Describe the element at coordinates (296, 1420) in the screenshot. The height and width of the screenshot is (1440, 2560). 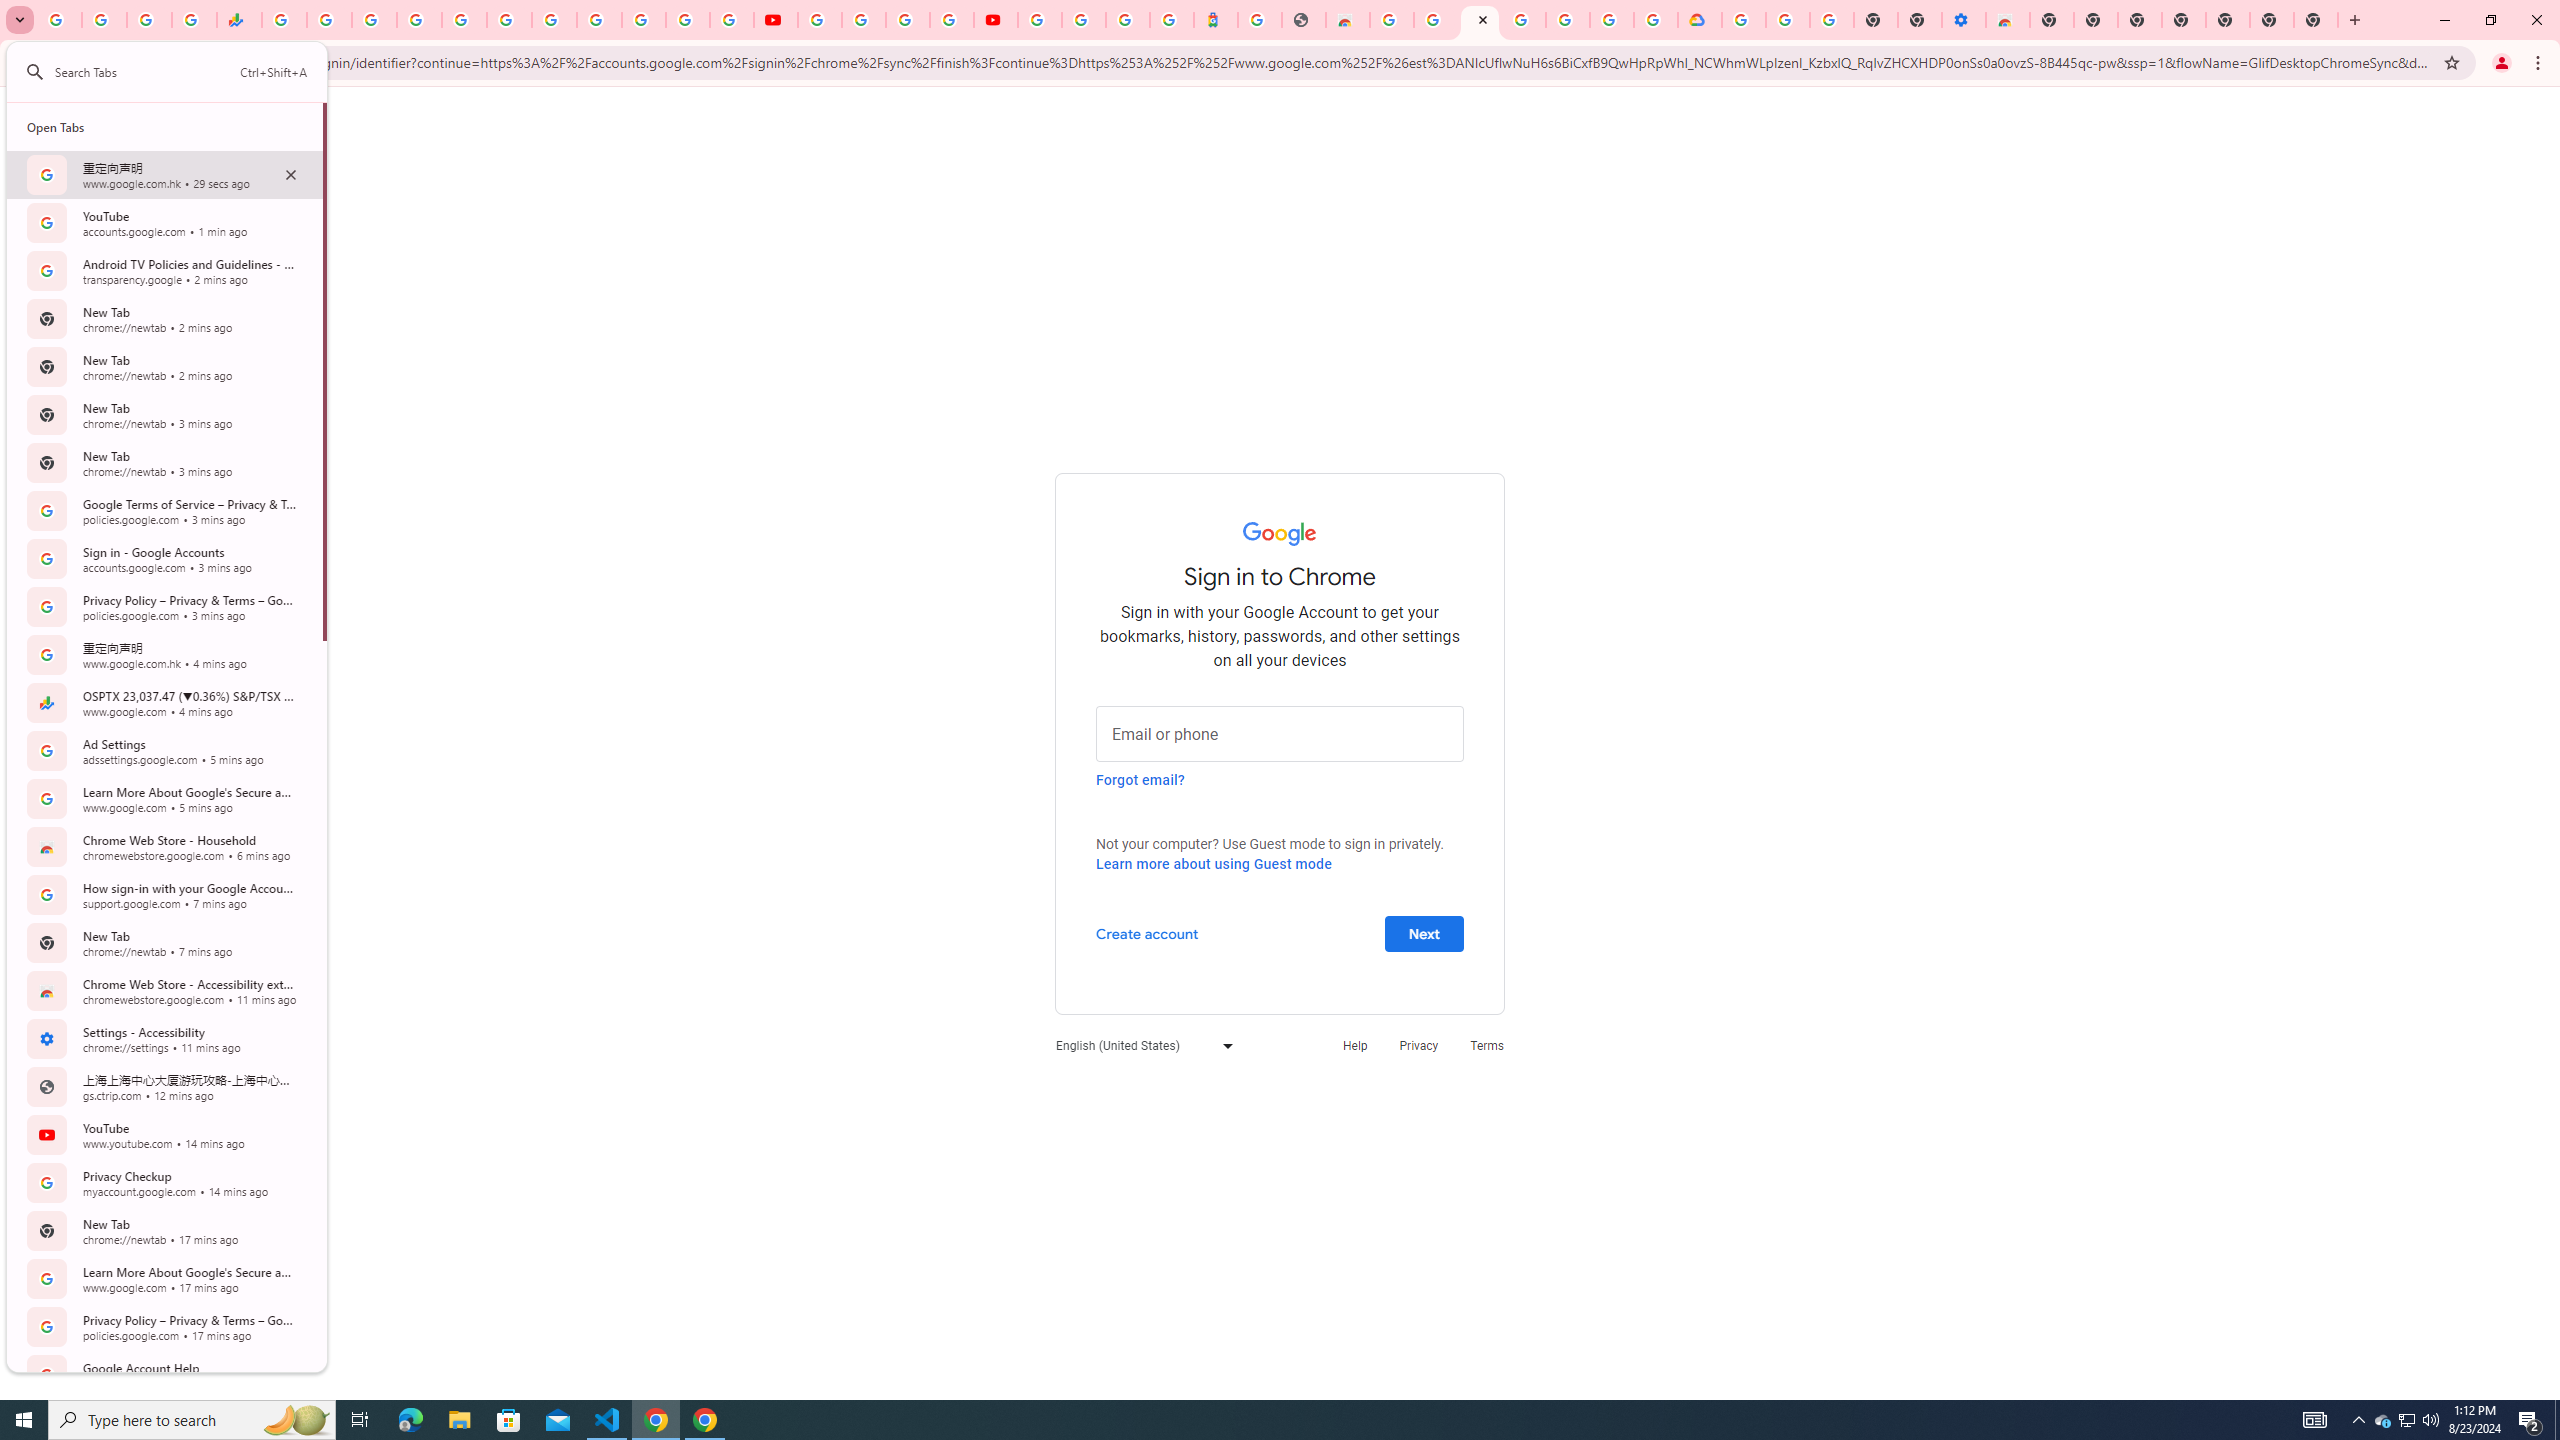
I see `Search highlights icon opens search home window` at that location.